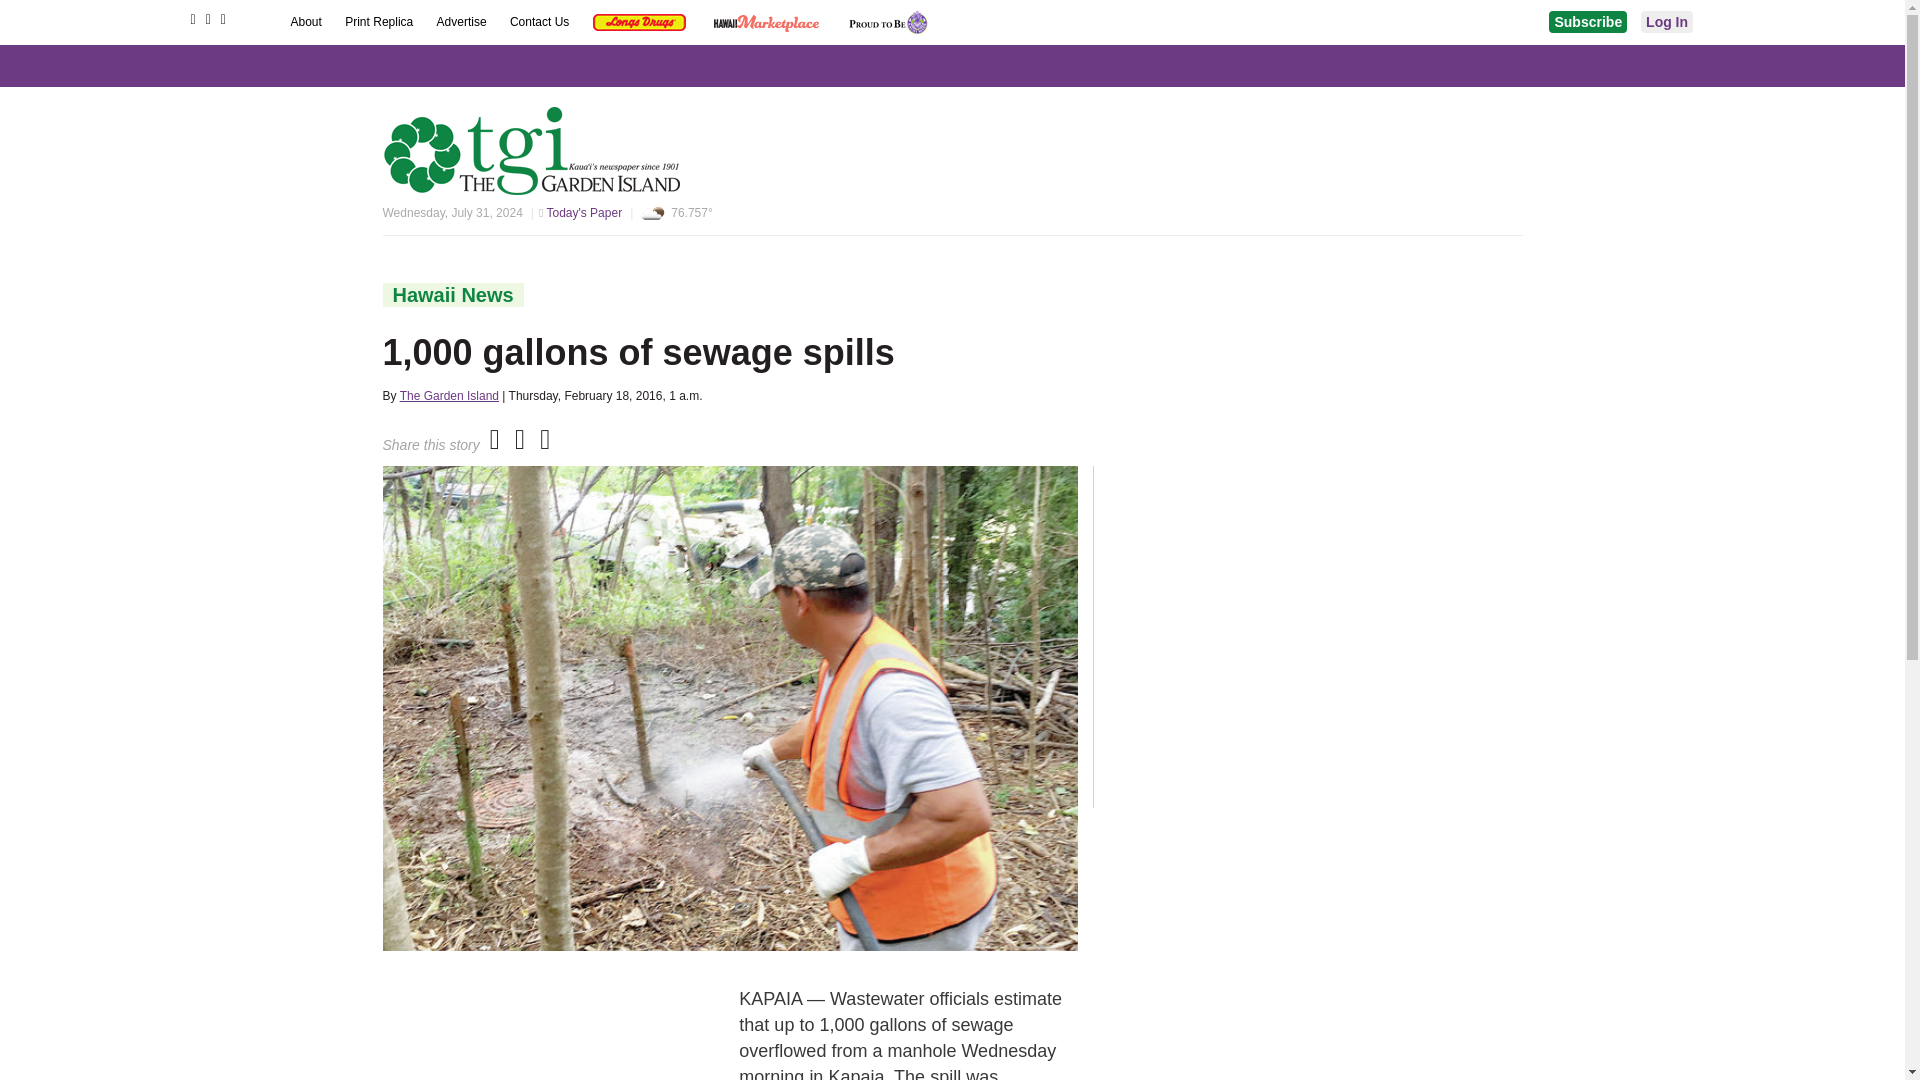 The width and height of the screenshot is (1920, 1080). Describe the element at coordinates (1588, 22) in the screenshot. I see `Subscribe` at that location.